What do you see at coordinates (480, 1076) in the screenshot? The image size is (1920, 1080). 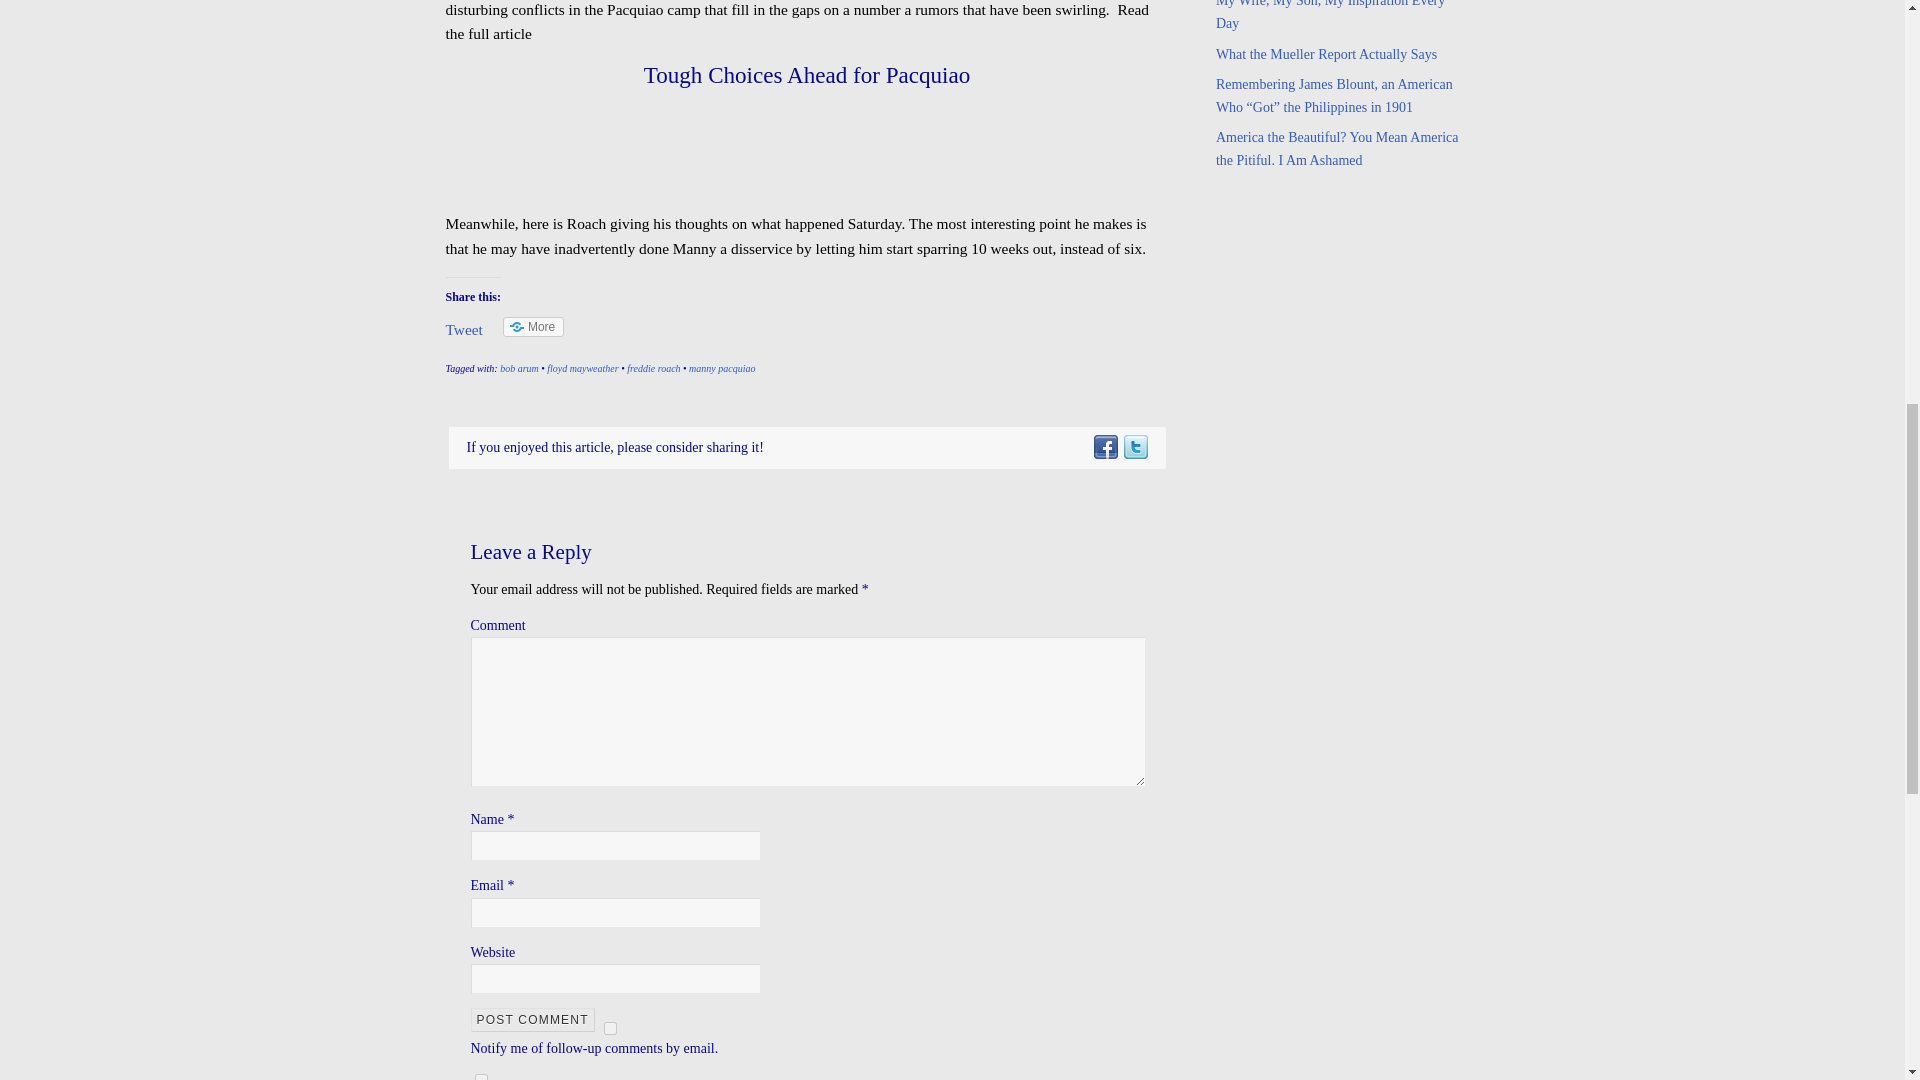 I see `subscribe` at bounding box center [480, 1076].